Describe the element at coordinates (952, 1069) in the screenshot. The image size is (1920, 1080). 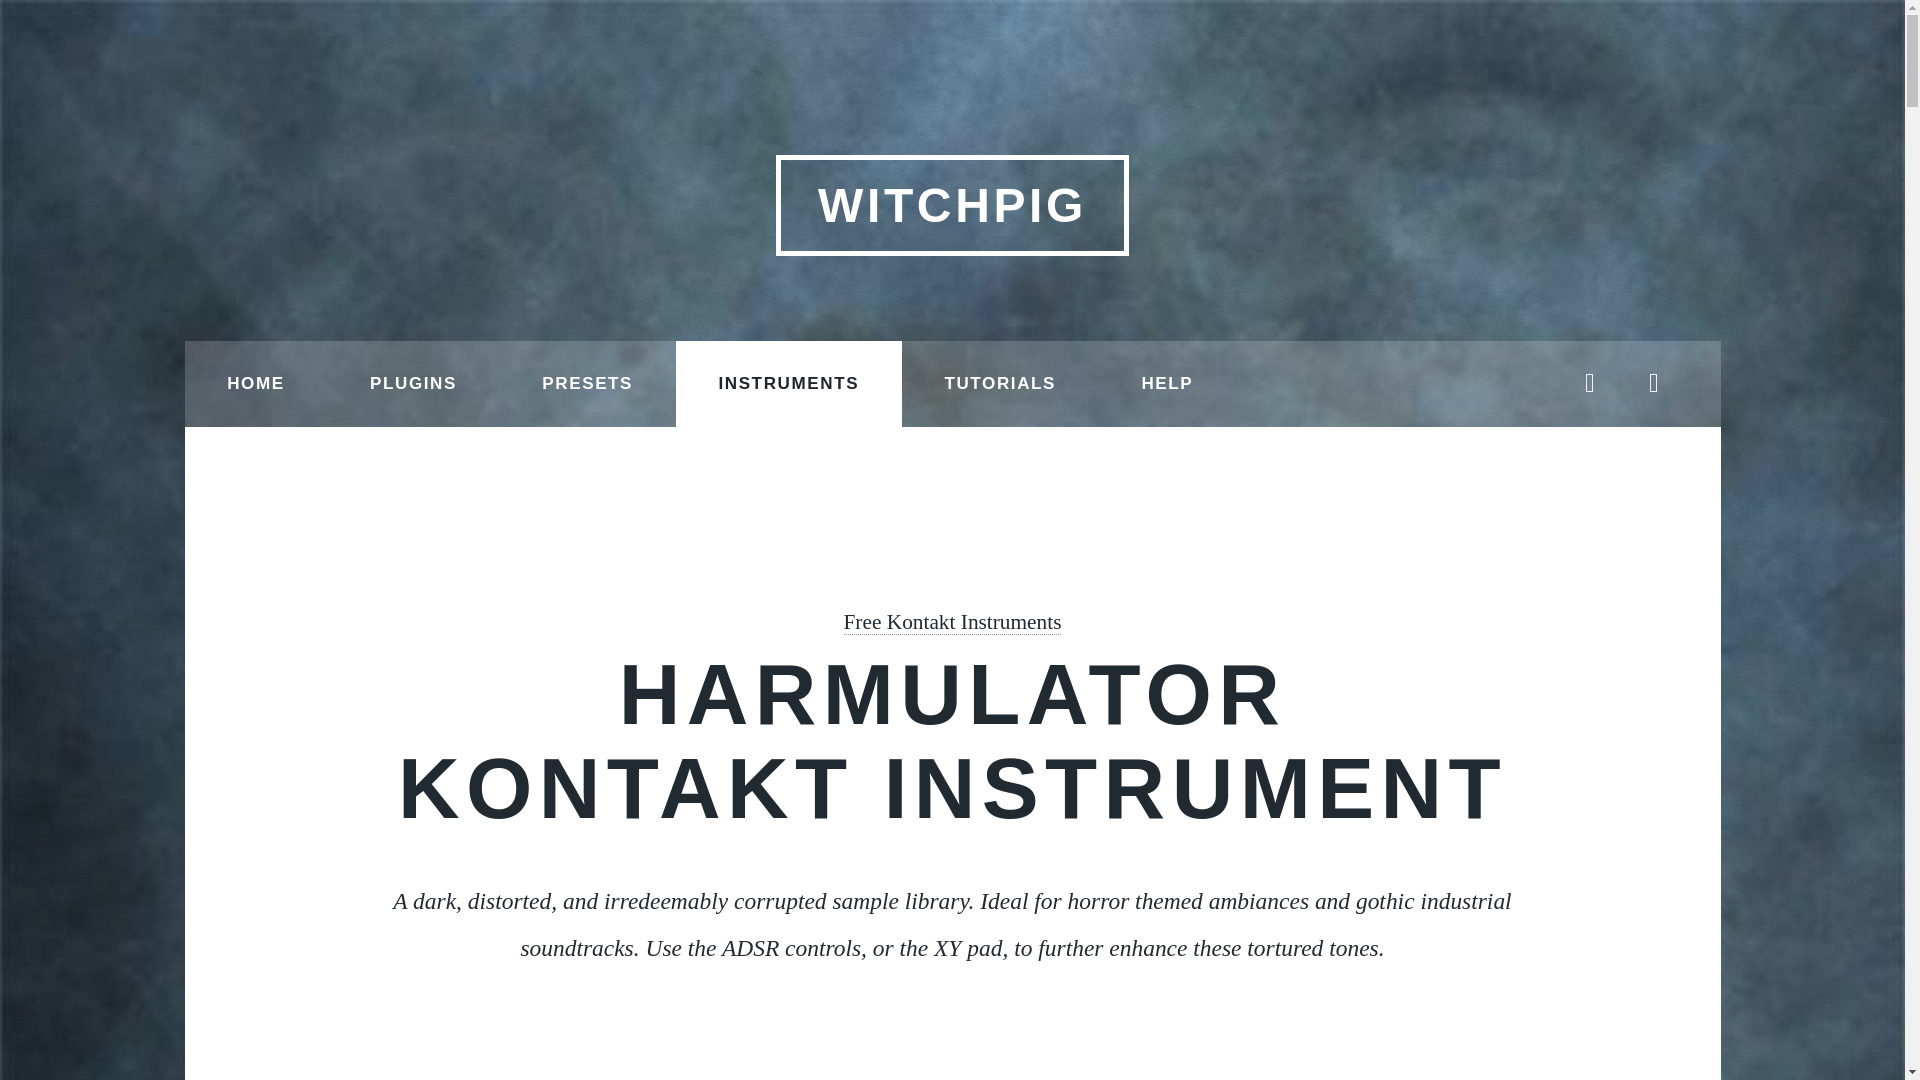
I see `YouTube video player` at that location.